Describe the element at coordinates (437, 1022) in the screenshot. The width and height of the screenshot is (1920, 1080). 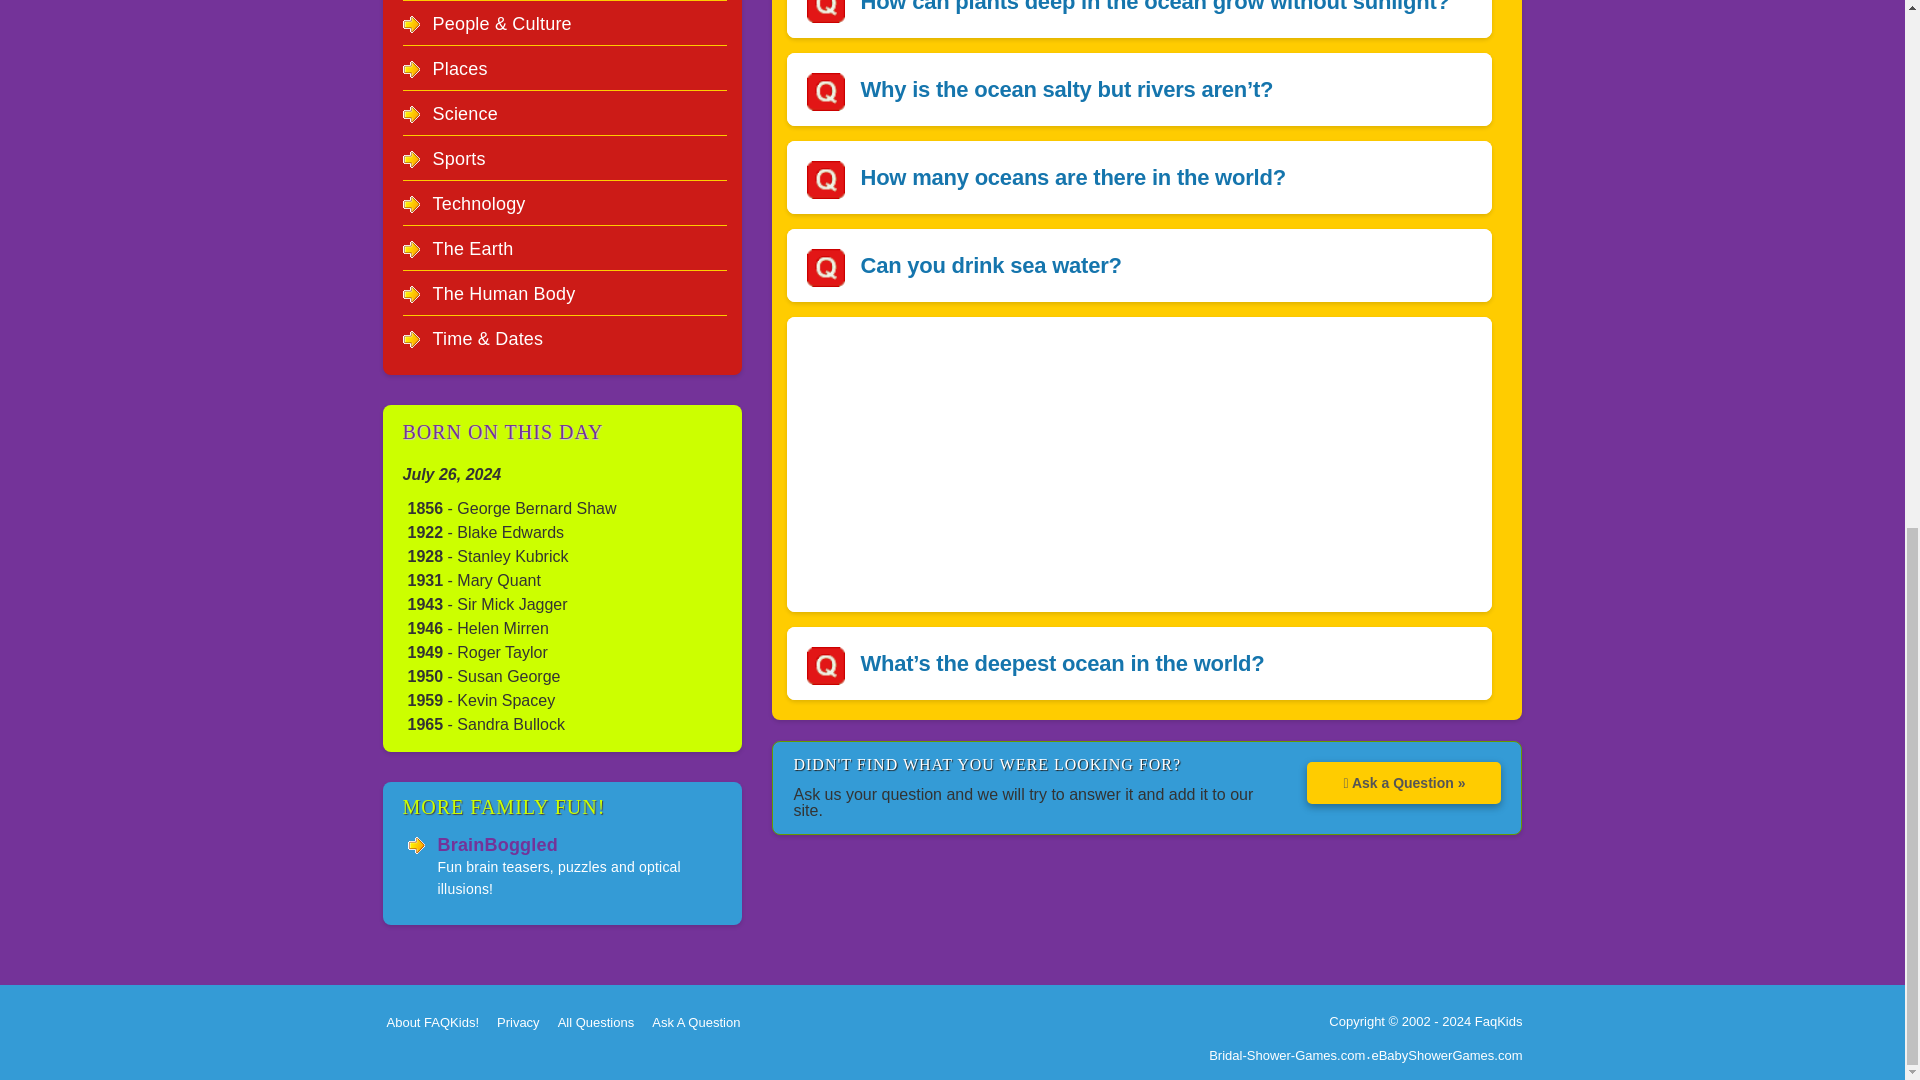
I see `About FAQKids!` at that location.